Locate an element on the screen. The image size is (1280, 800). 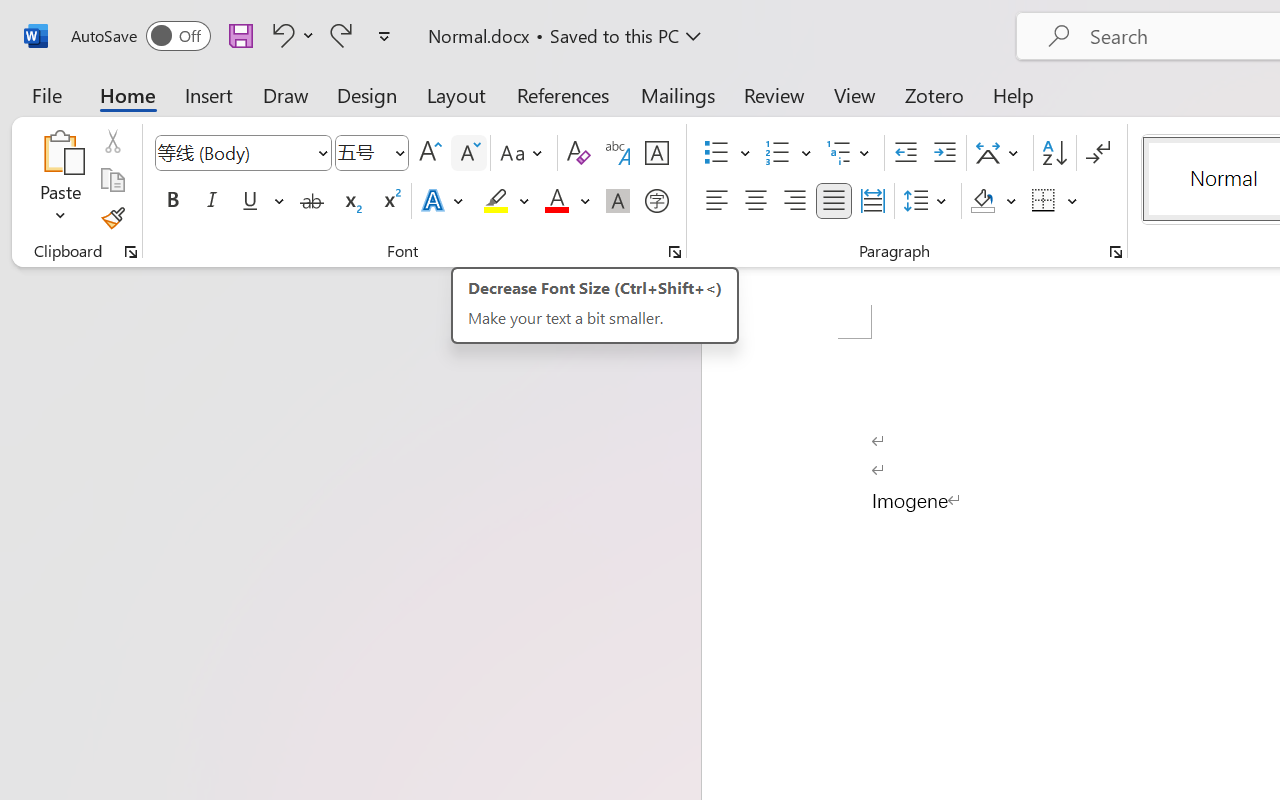
Undo Typing is located at coordinates (280, 35).